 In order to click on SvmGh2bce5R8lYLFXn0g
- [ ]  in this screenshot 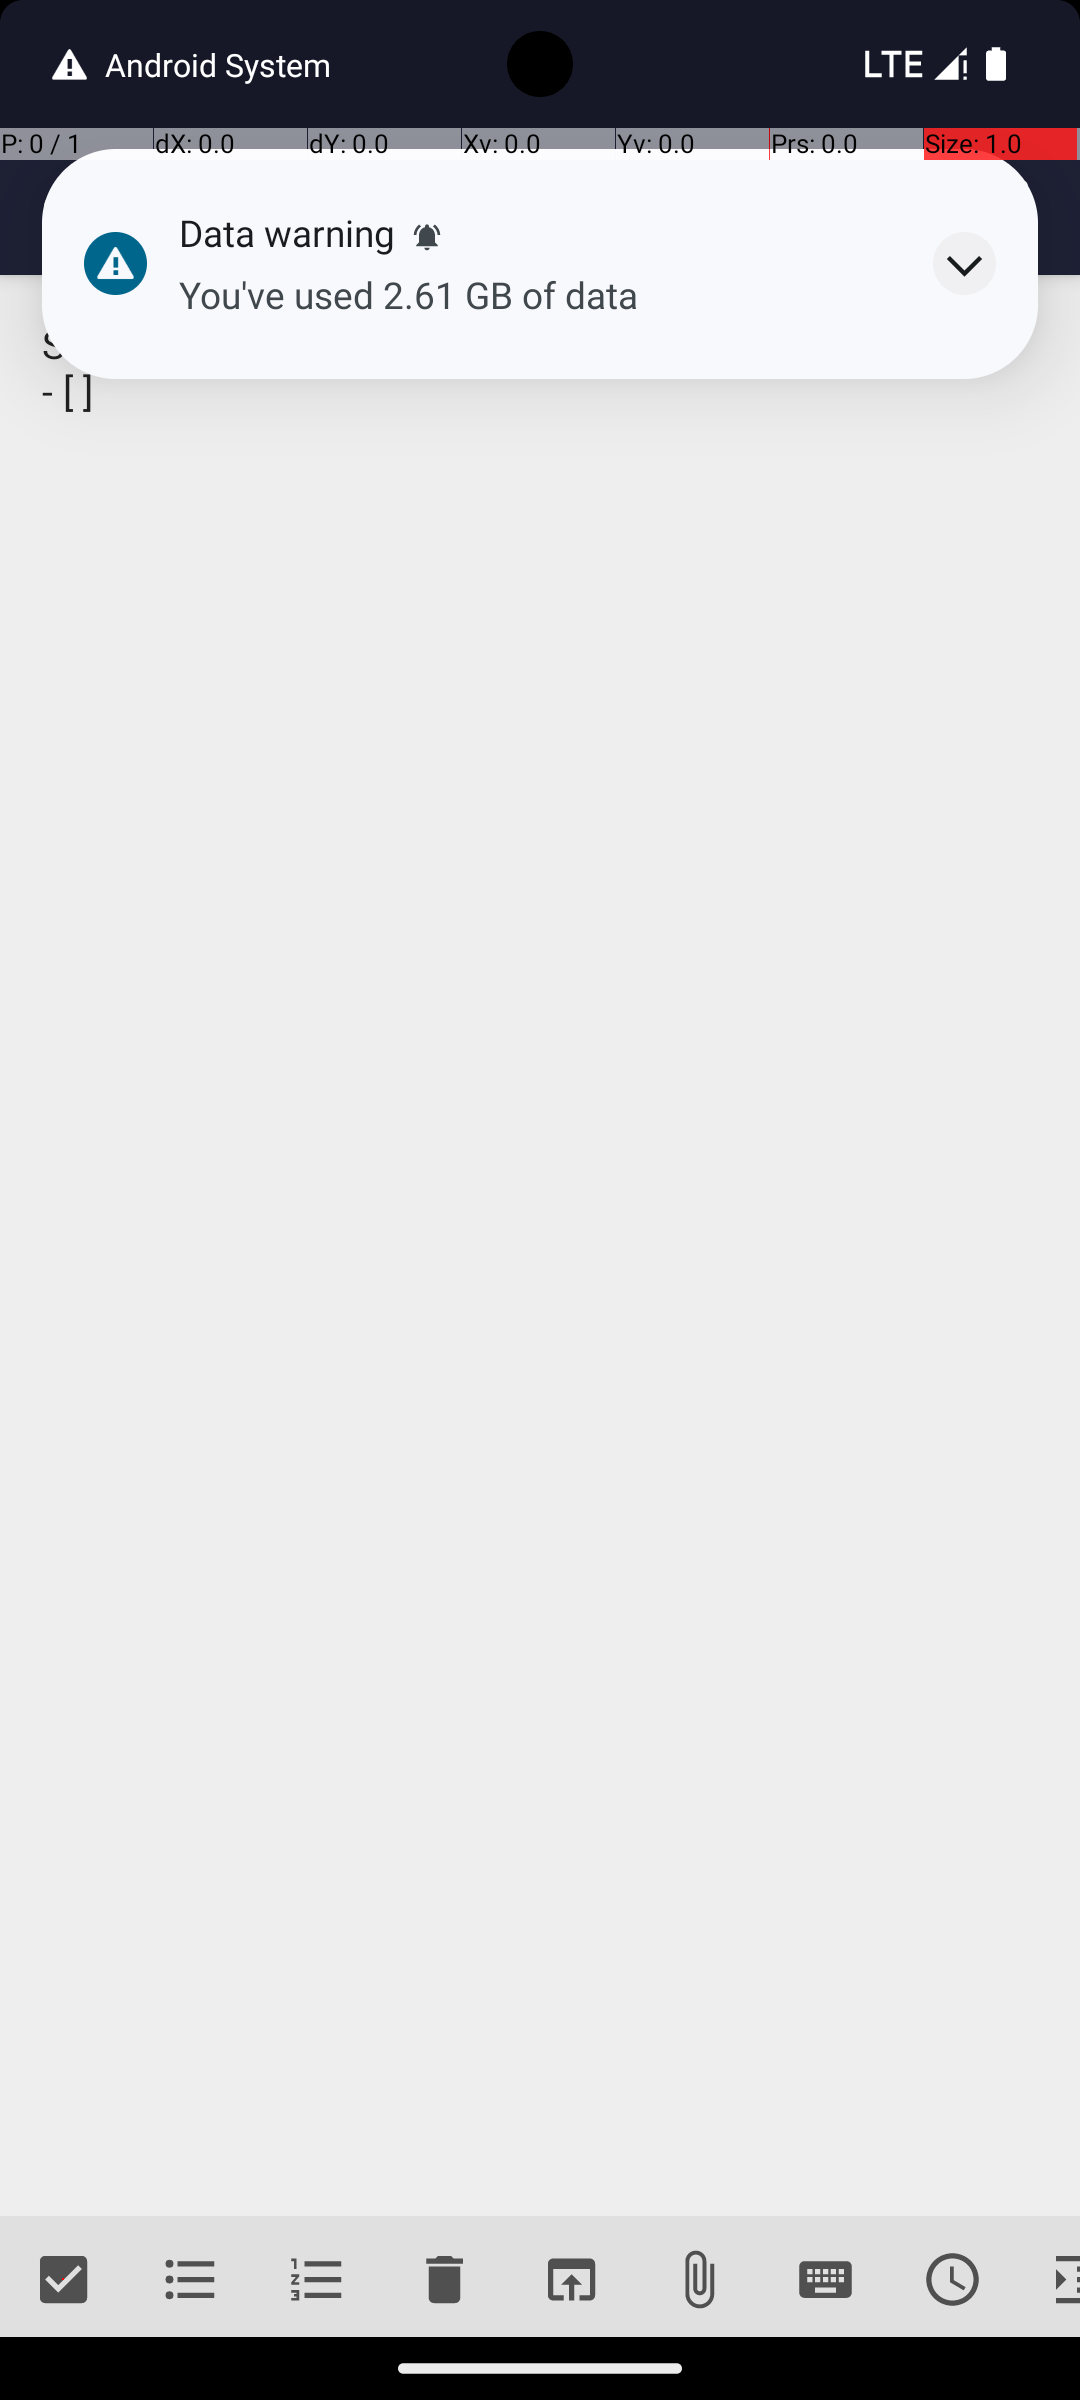, I will do `click(540, 1246)`.